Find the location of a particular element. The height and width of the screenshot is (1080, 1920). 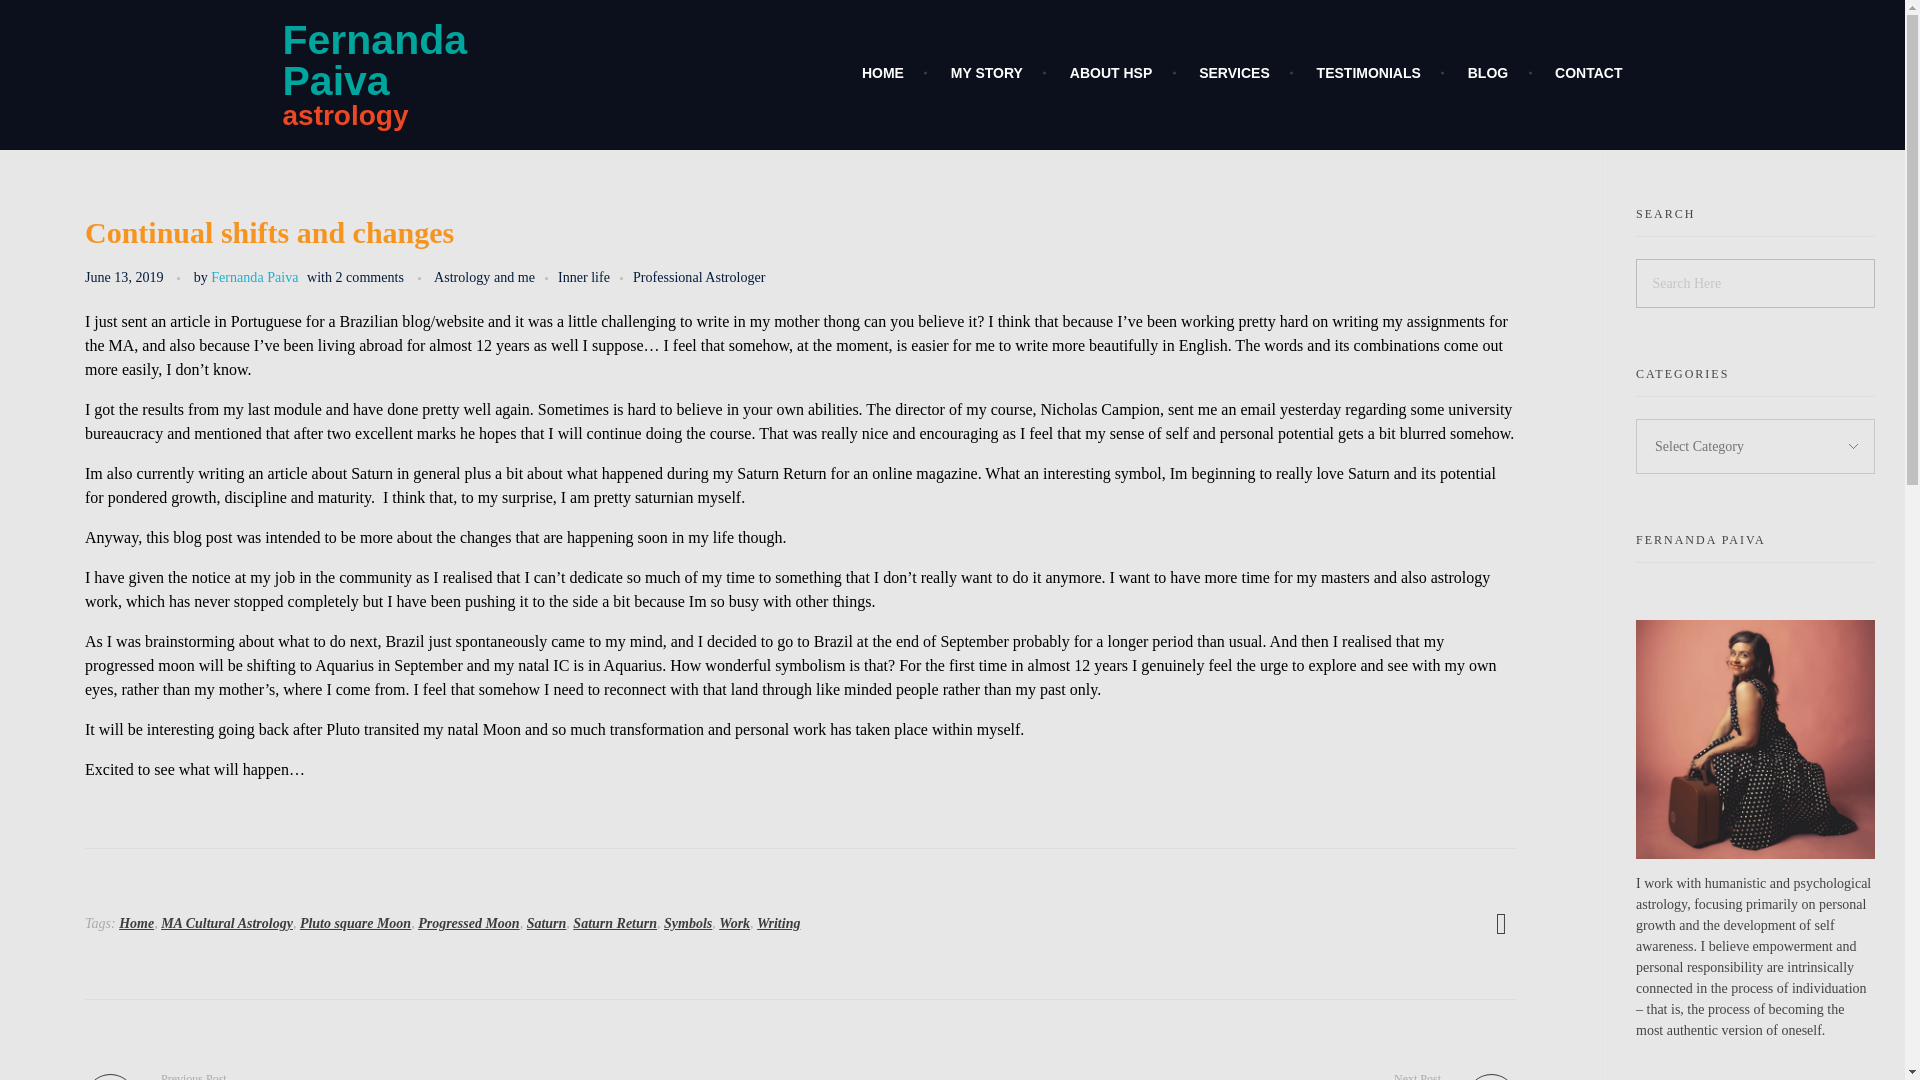

View all posts in Astrology and me is located at coordinates (496, 277).